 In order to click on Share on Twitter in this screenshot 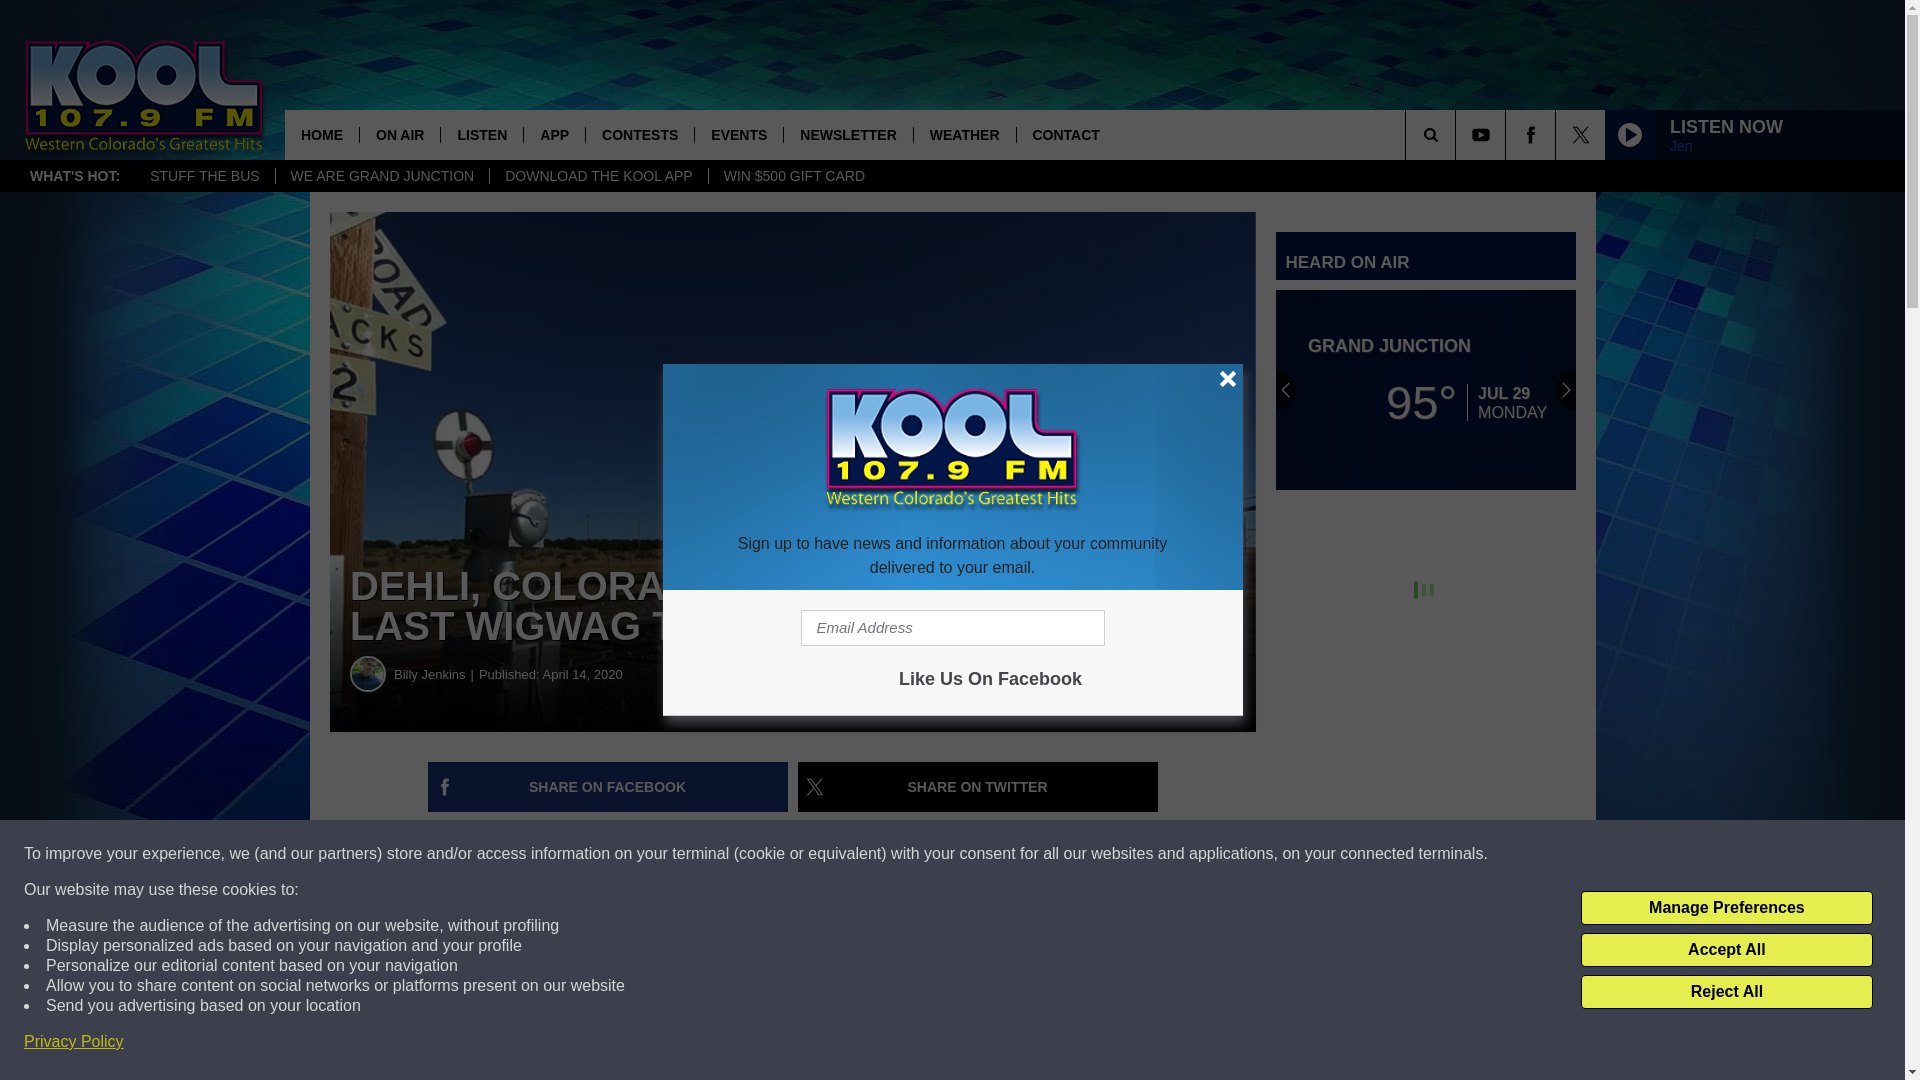, I will do `click(978, 787)`.